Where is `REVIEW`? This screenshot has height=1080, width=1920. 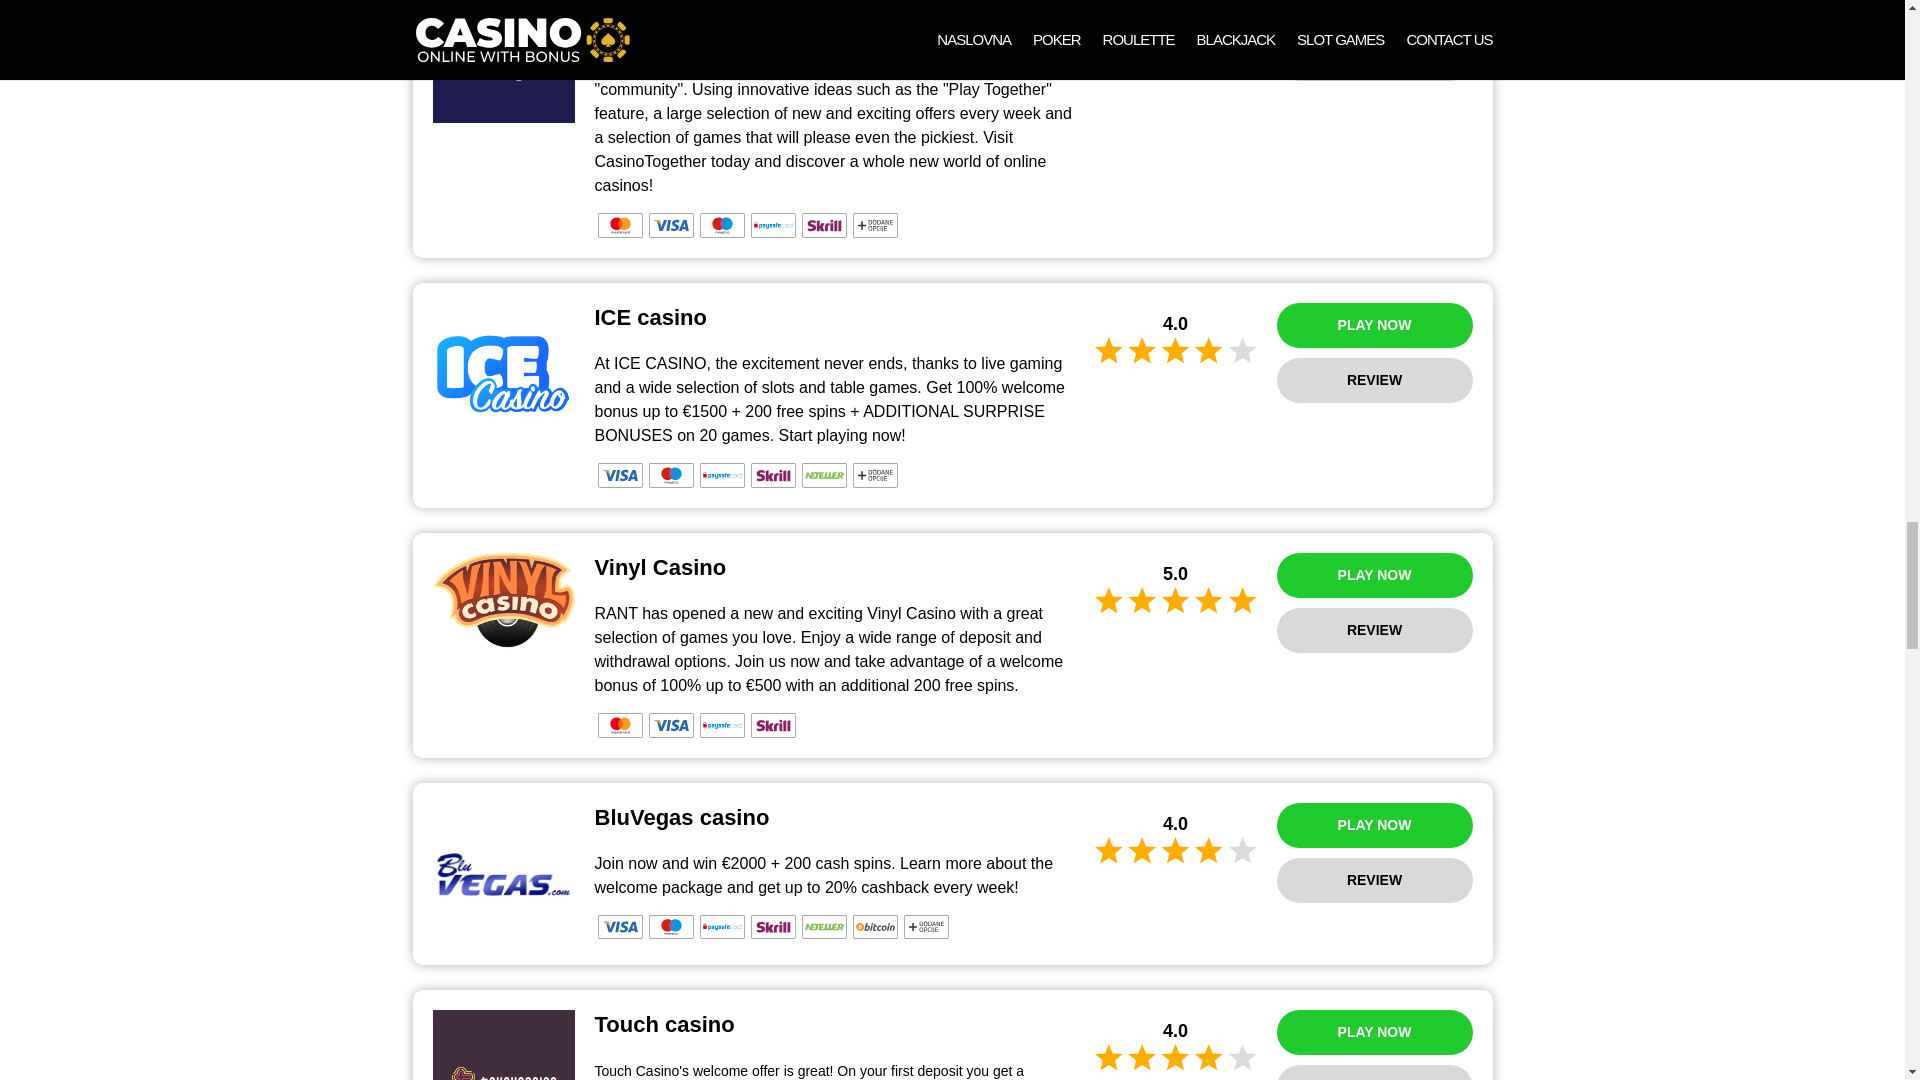 REVIEW is located at coordinates (1374, 380).